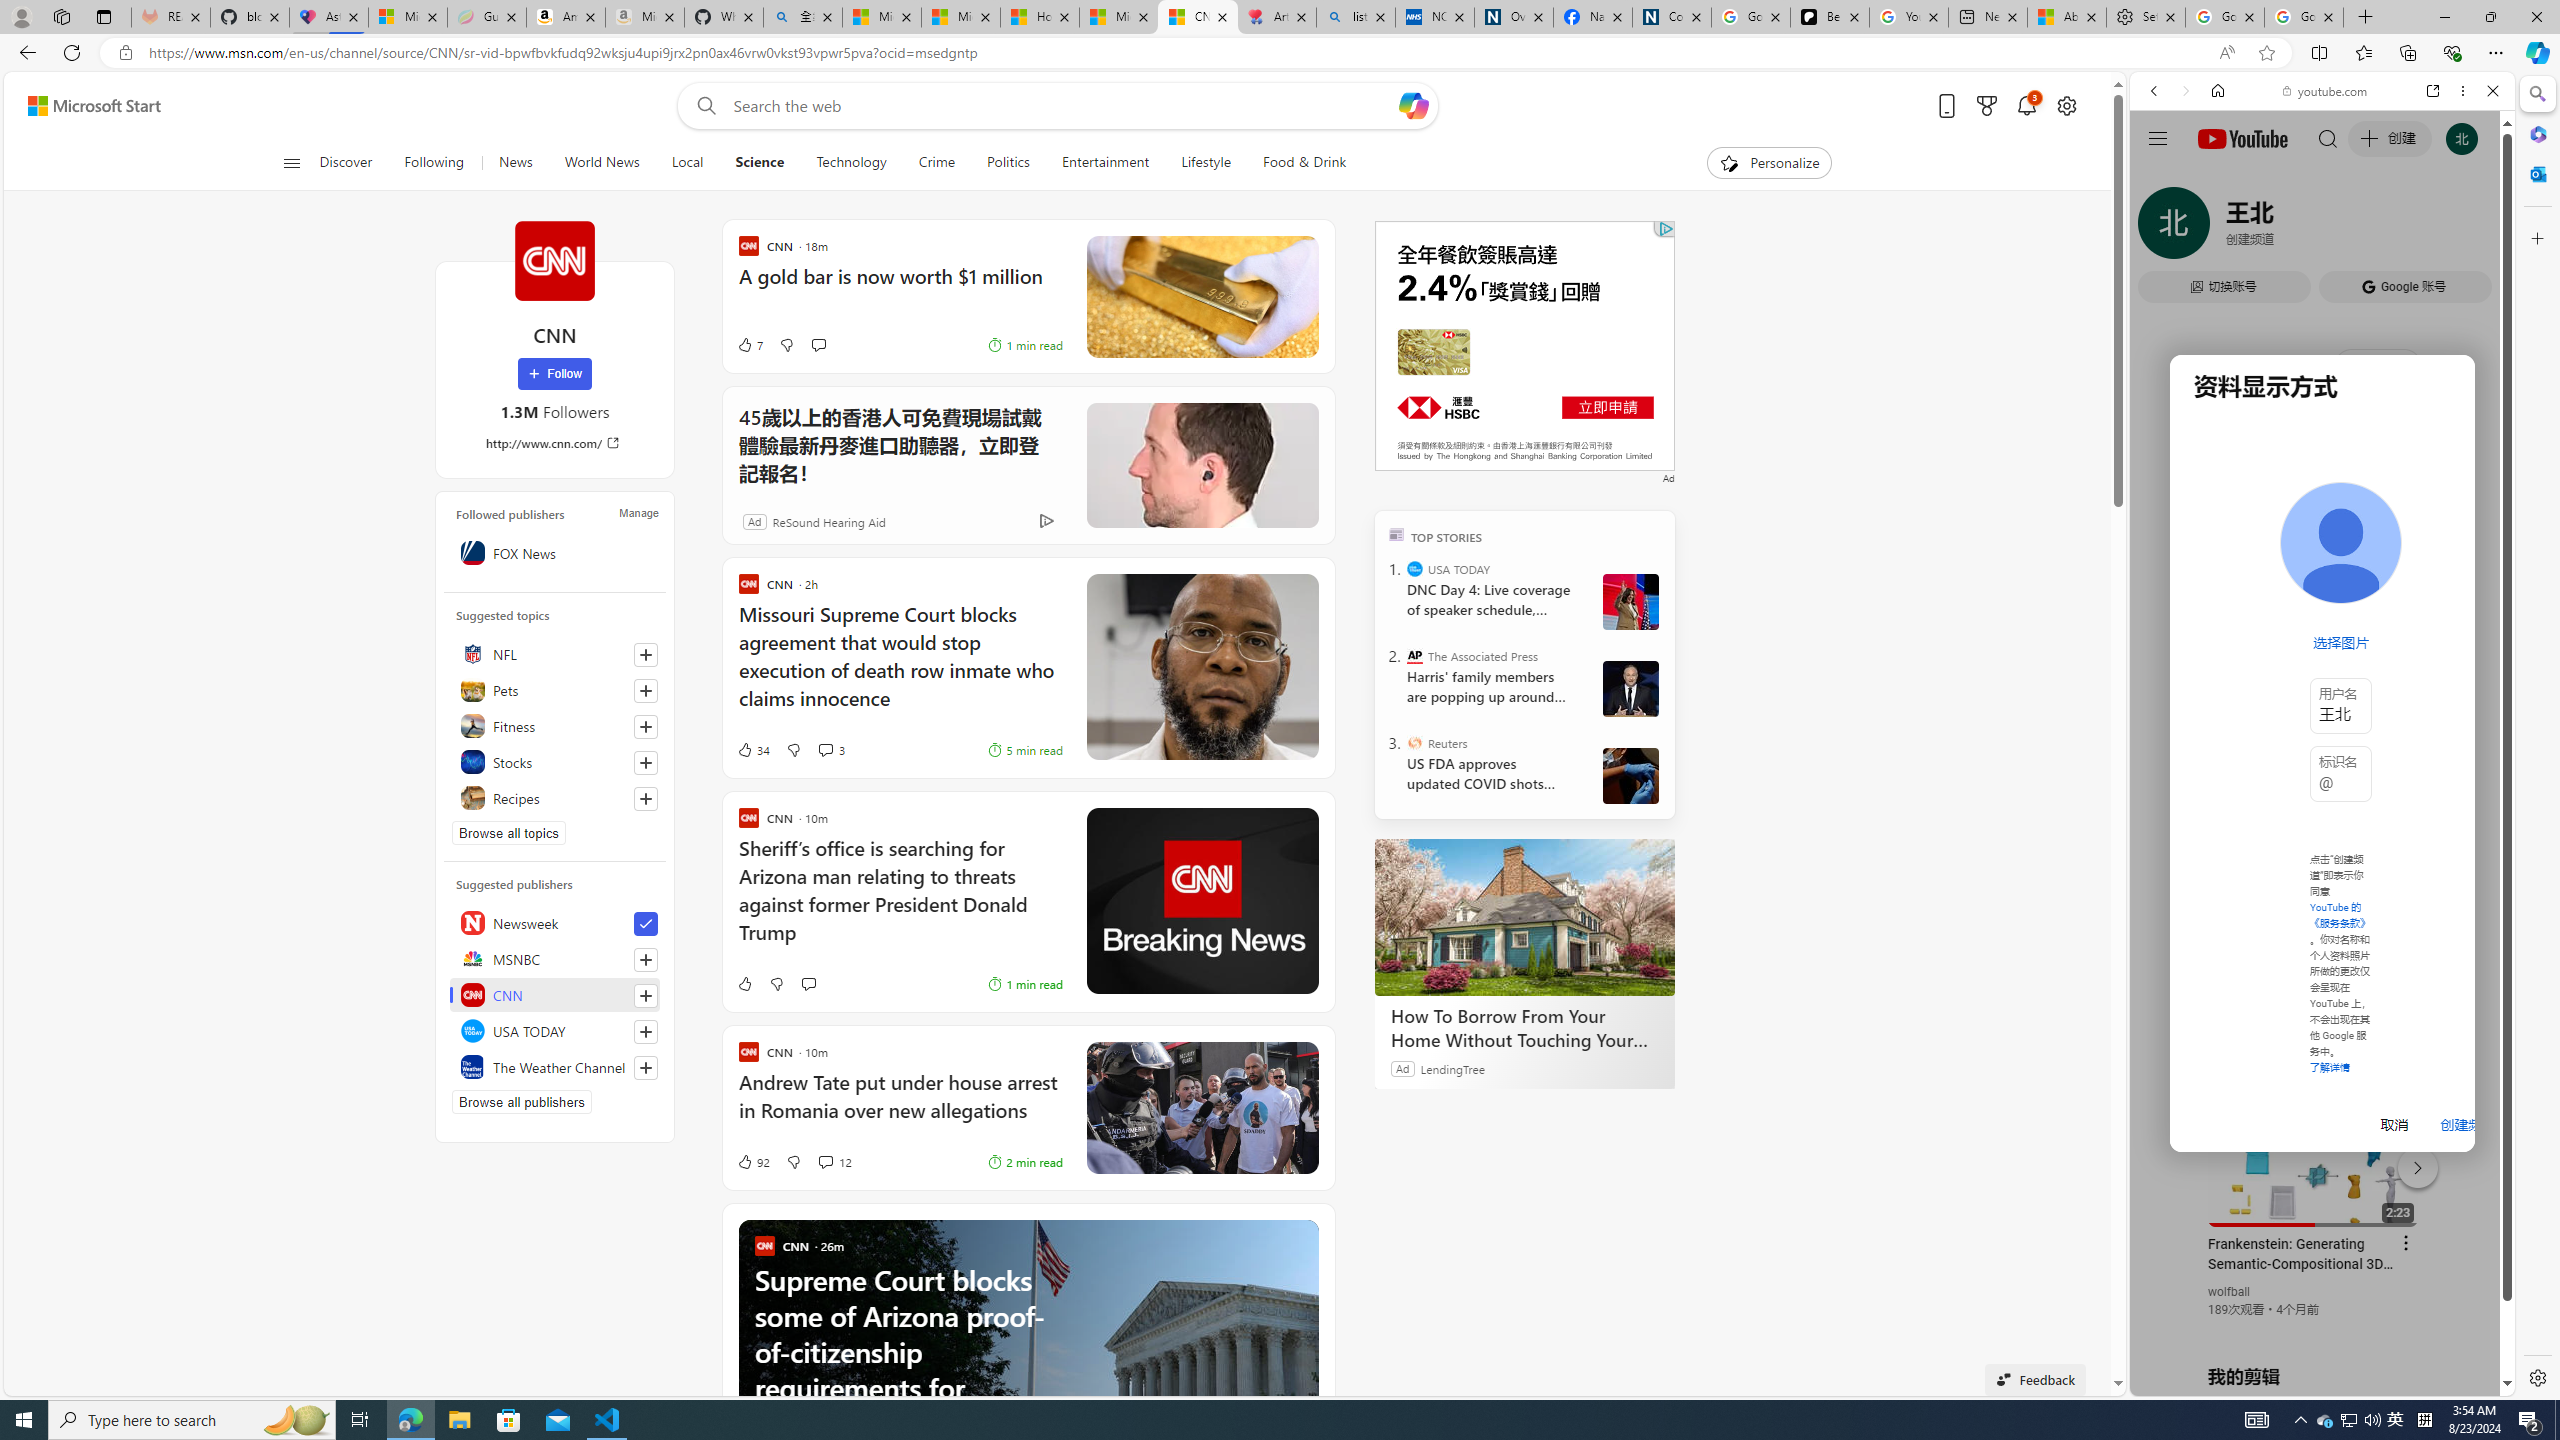 The width and height of the screenshot is (2560, 1440). I want to click on USA TODAY, so click(555, 1030).